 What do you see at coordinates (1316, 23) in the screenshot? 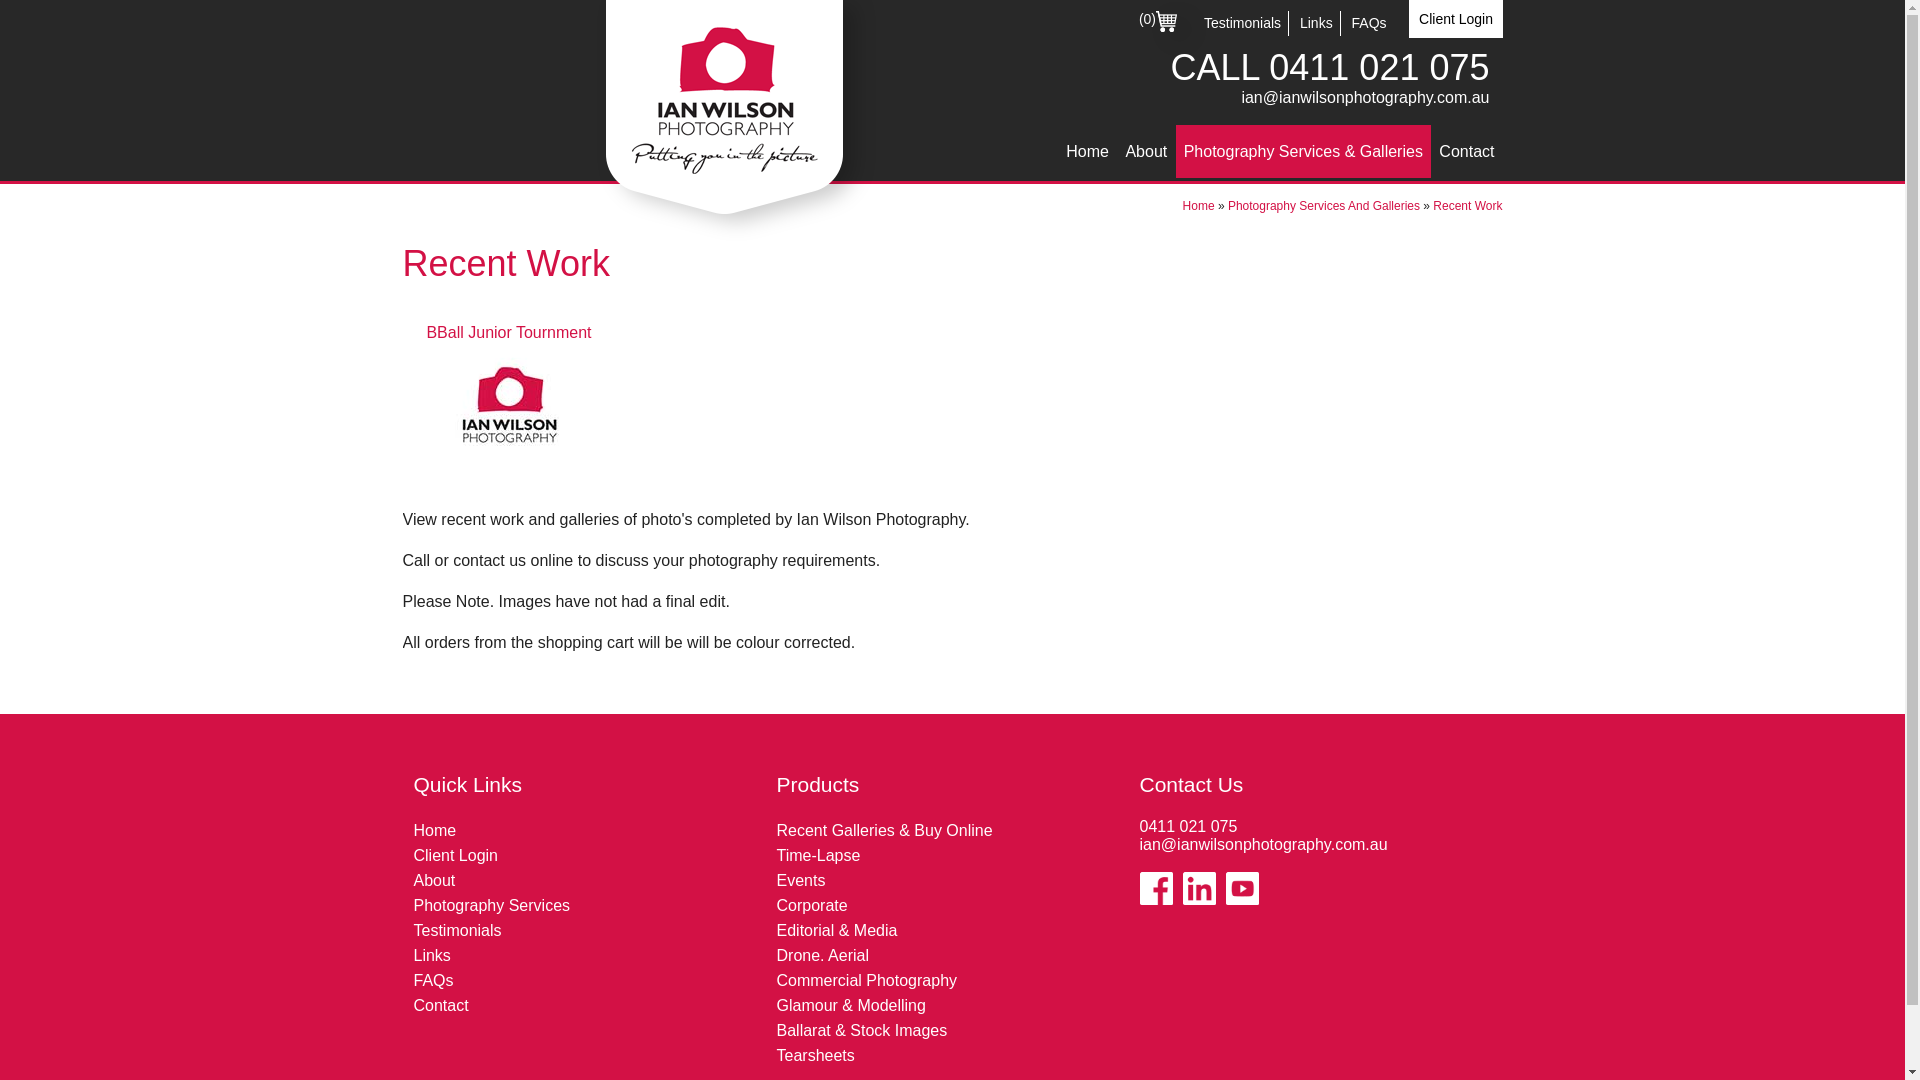
I see `Links` at bounding box center [1316, 23].